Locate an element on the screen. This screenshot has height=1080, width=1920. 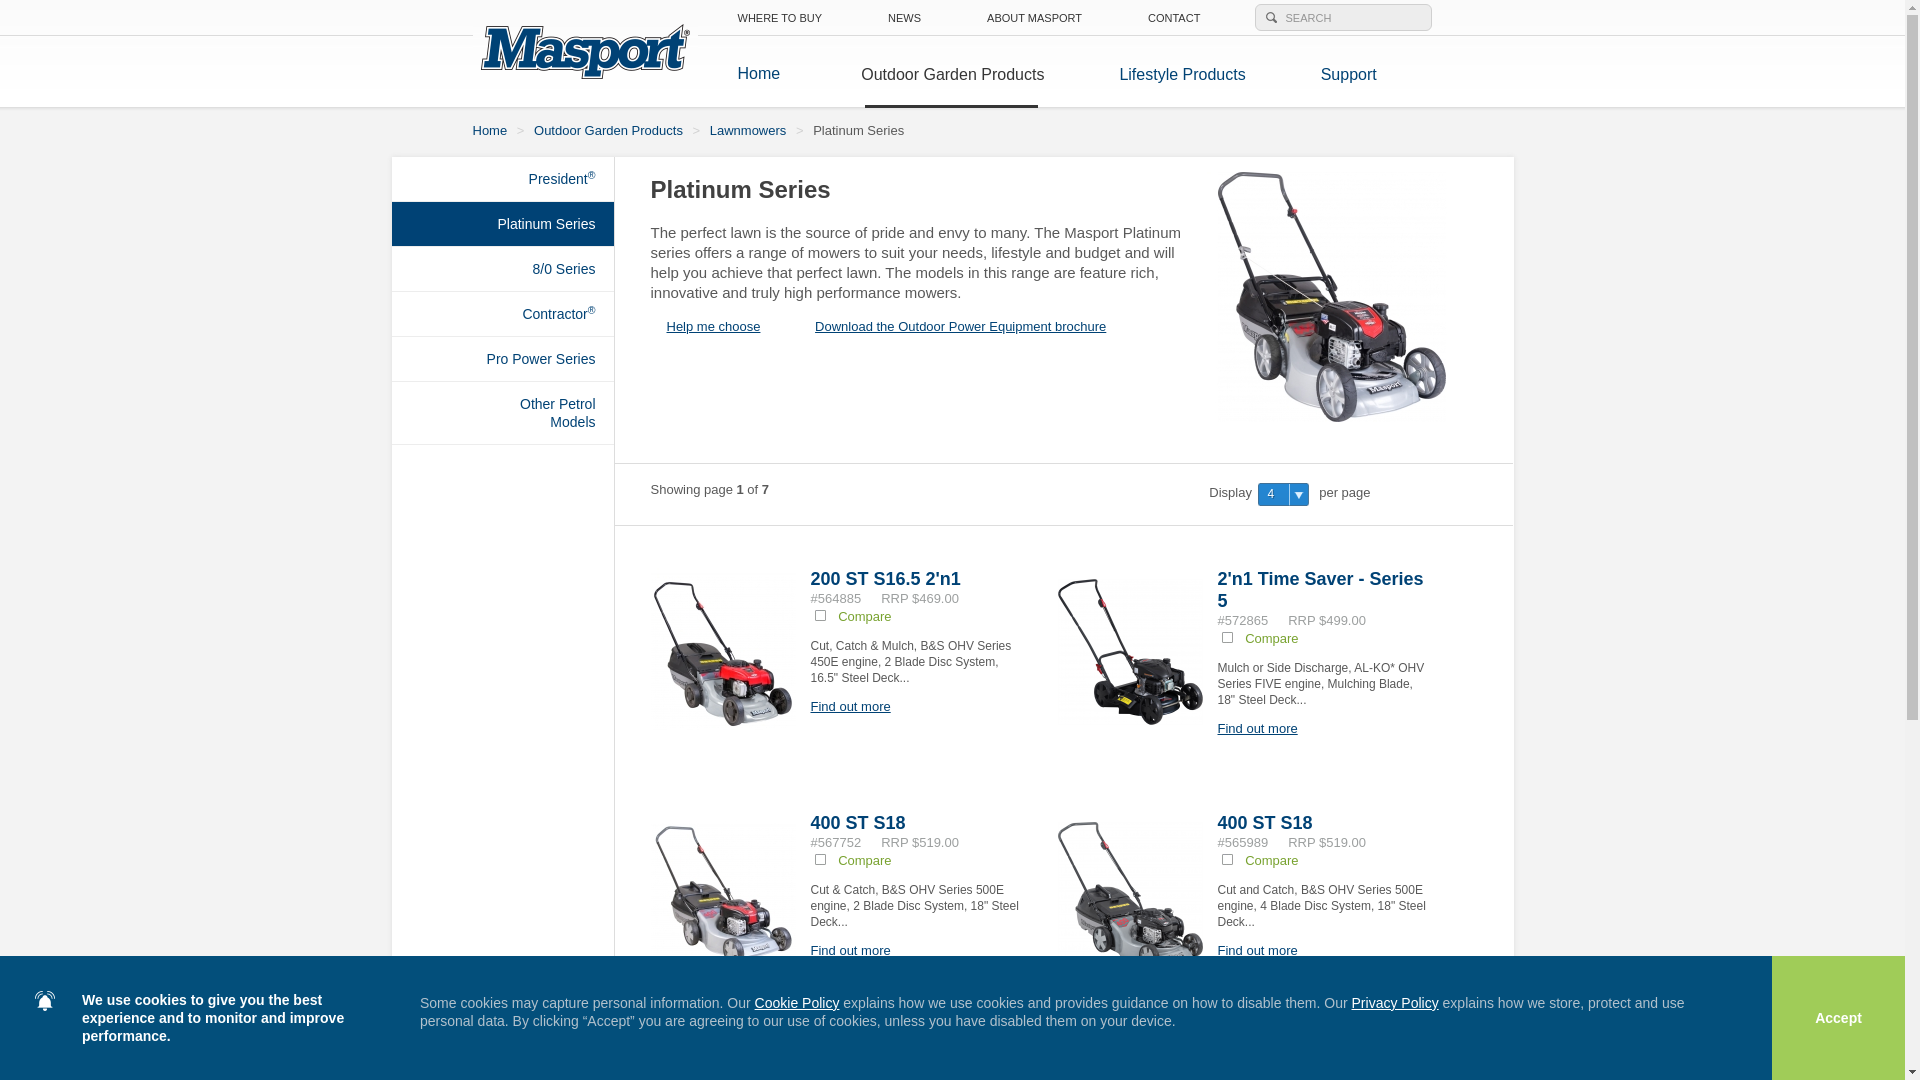
Outdoor Garden Products is located at coordinates (952, 72).